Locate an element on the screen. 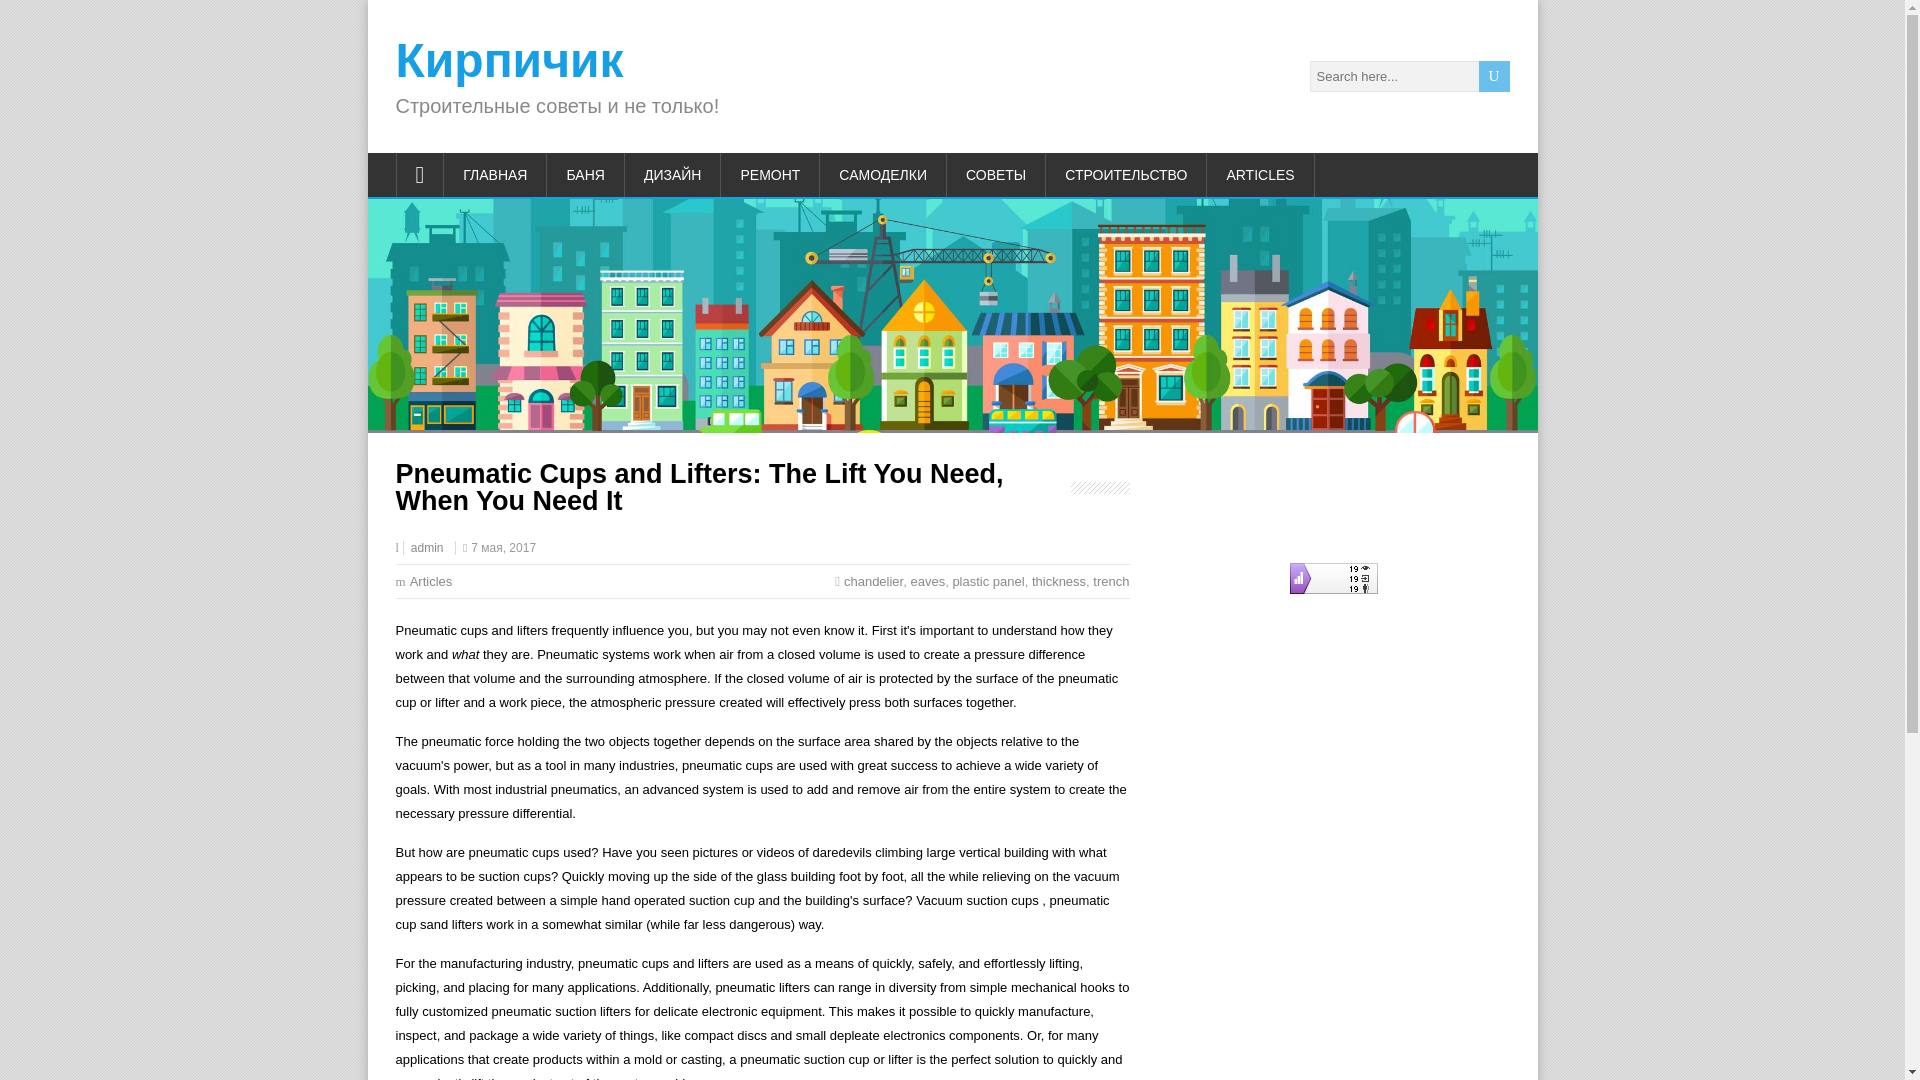 This screenshot has width=1920, height=1080. ARTICLES is located at coordinates (1260, 174).